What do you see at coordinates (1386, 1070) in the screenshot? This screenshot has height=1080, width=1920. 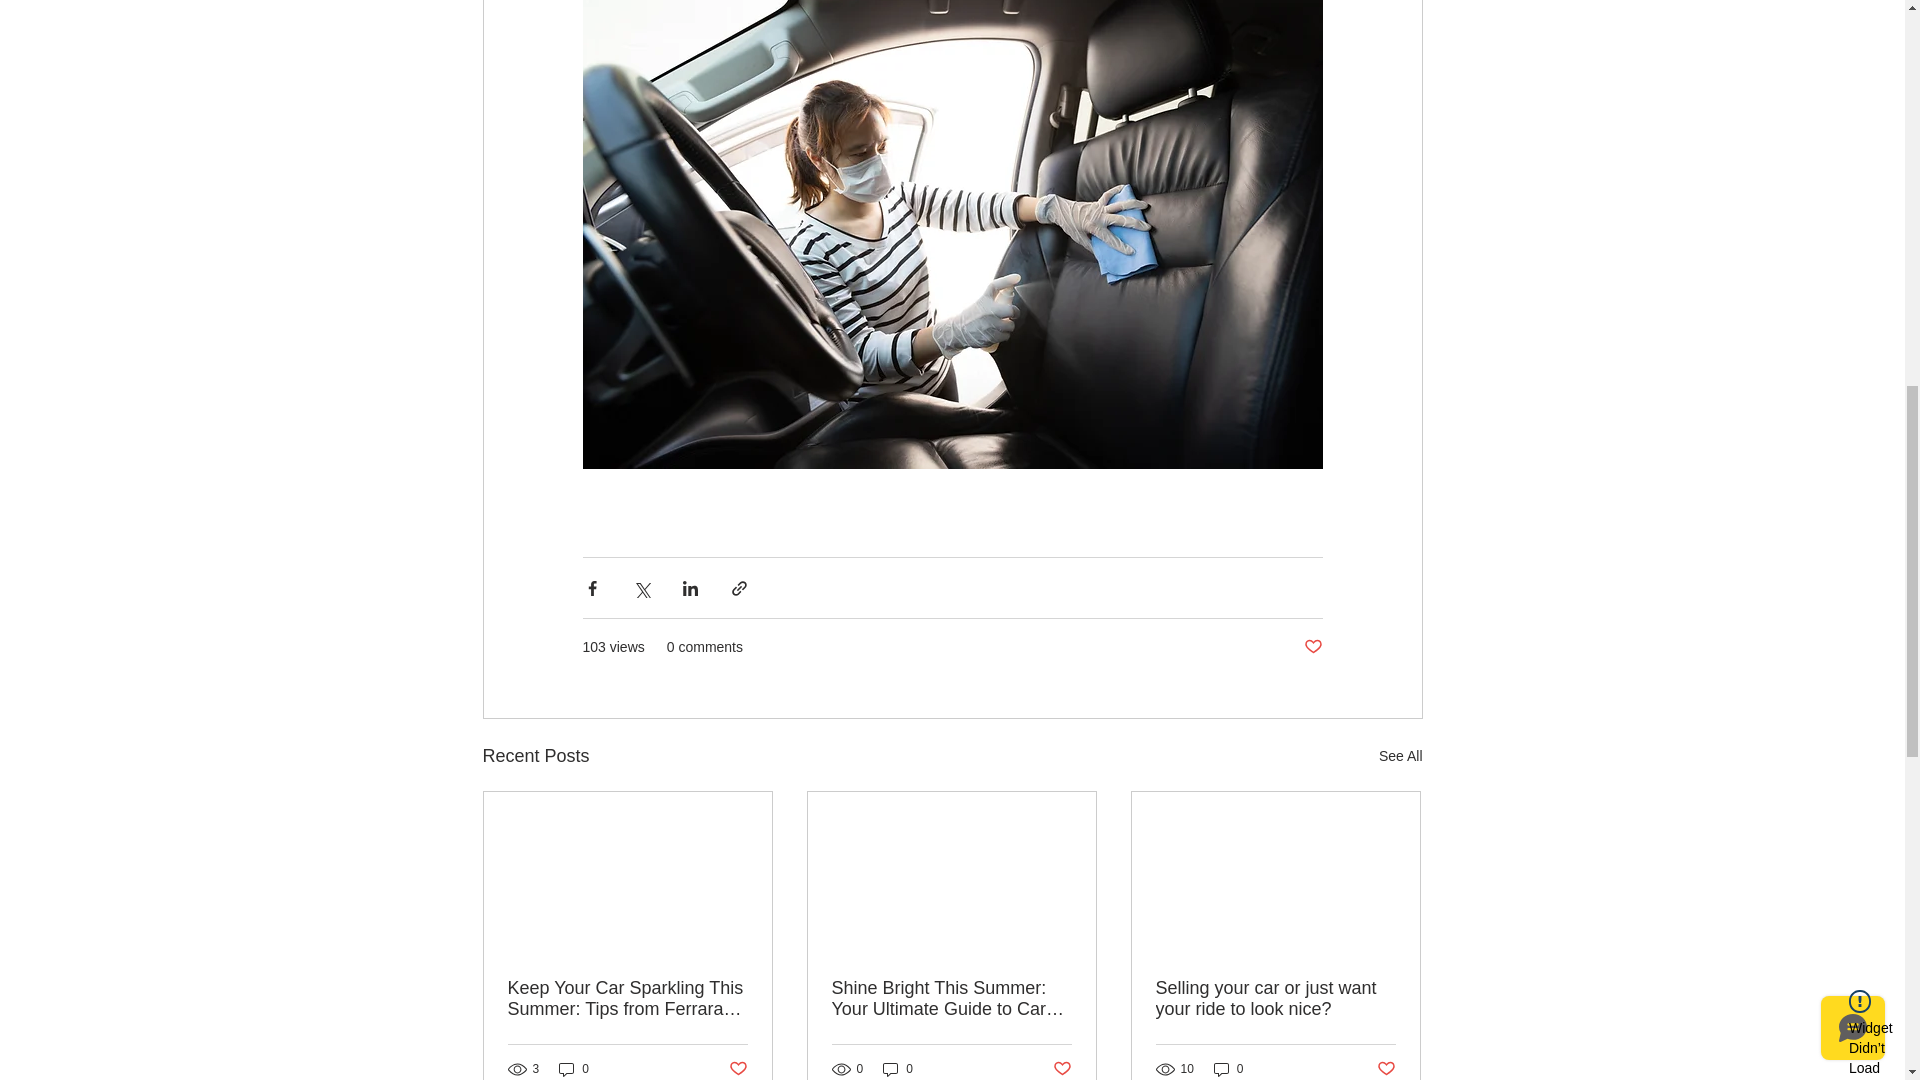 I see `Post not marked as liked` at bounding box center [1386, 1070].